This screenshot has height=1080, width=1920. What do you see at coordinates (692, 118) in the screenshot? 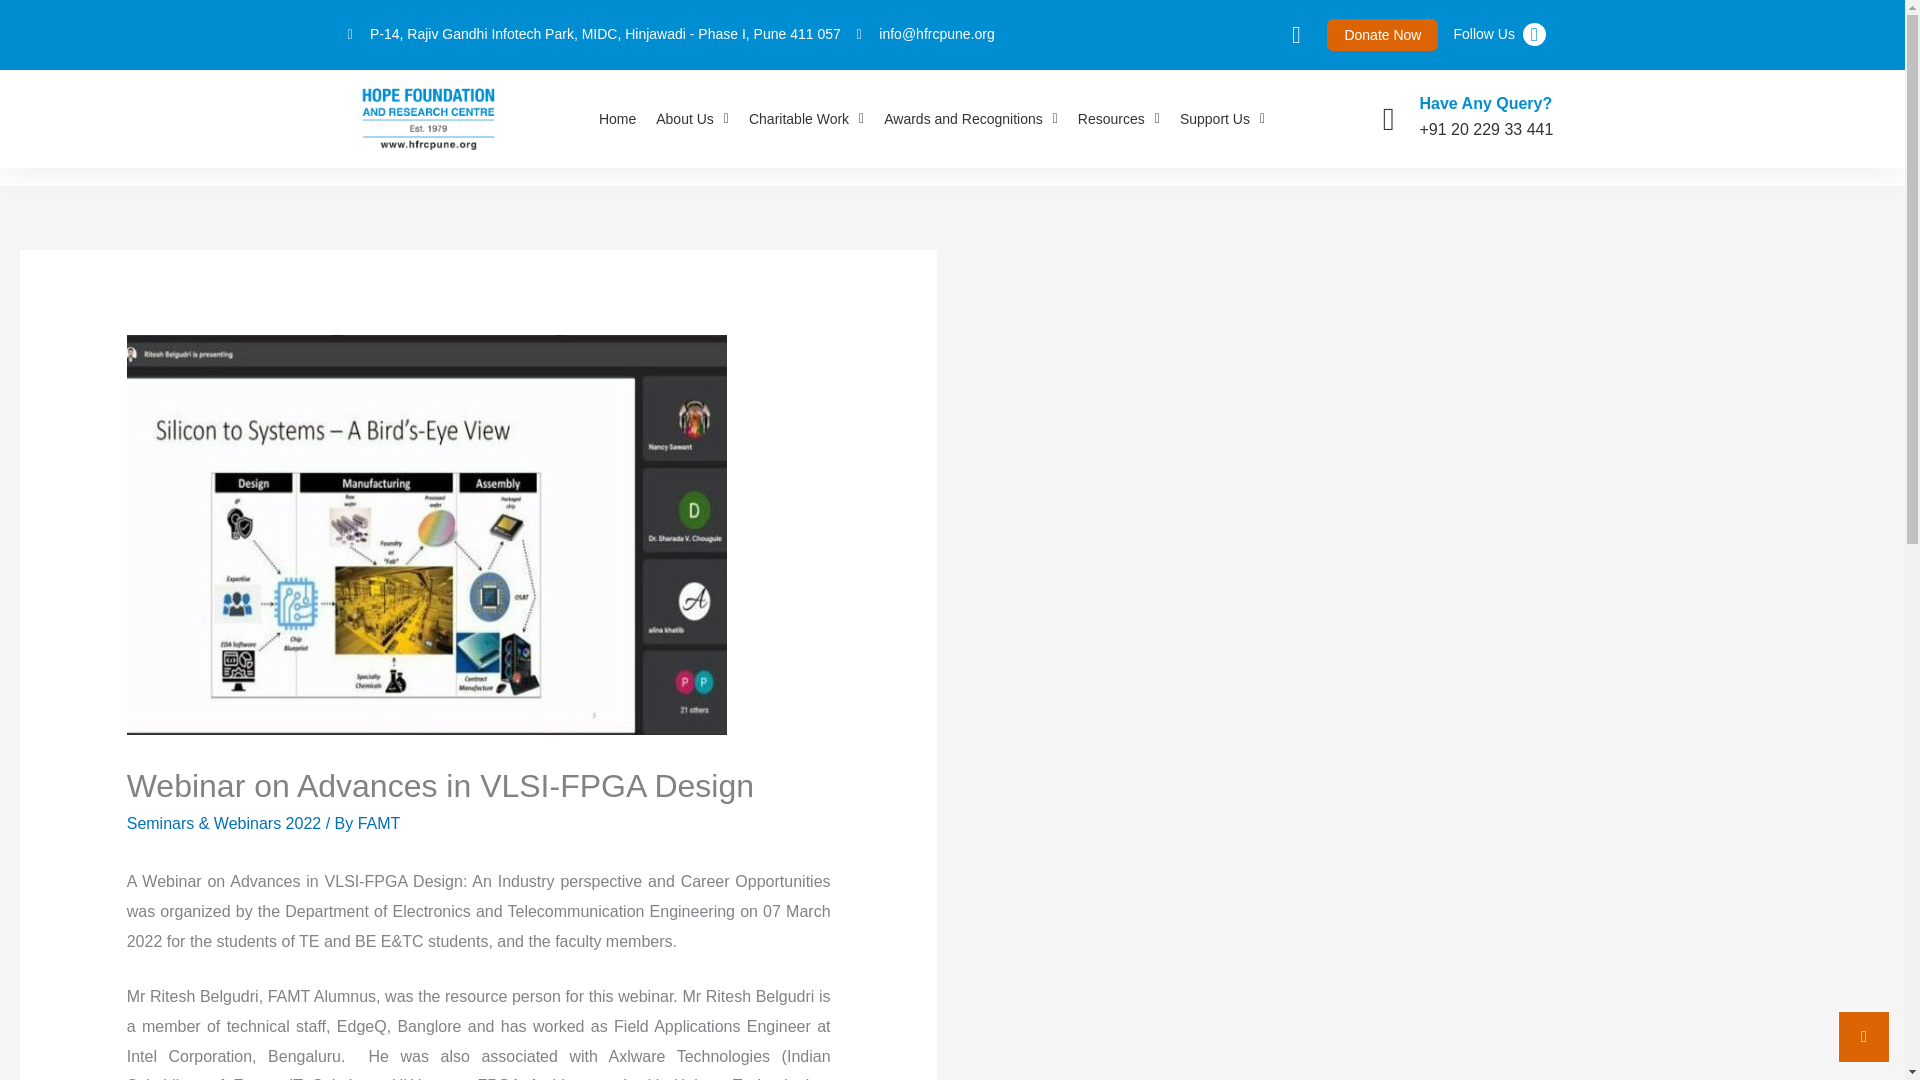
I see `About Us` at bounding box center [692, 118].